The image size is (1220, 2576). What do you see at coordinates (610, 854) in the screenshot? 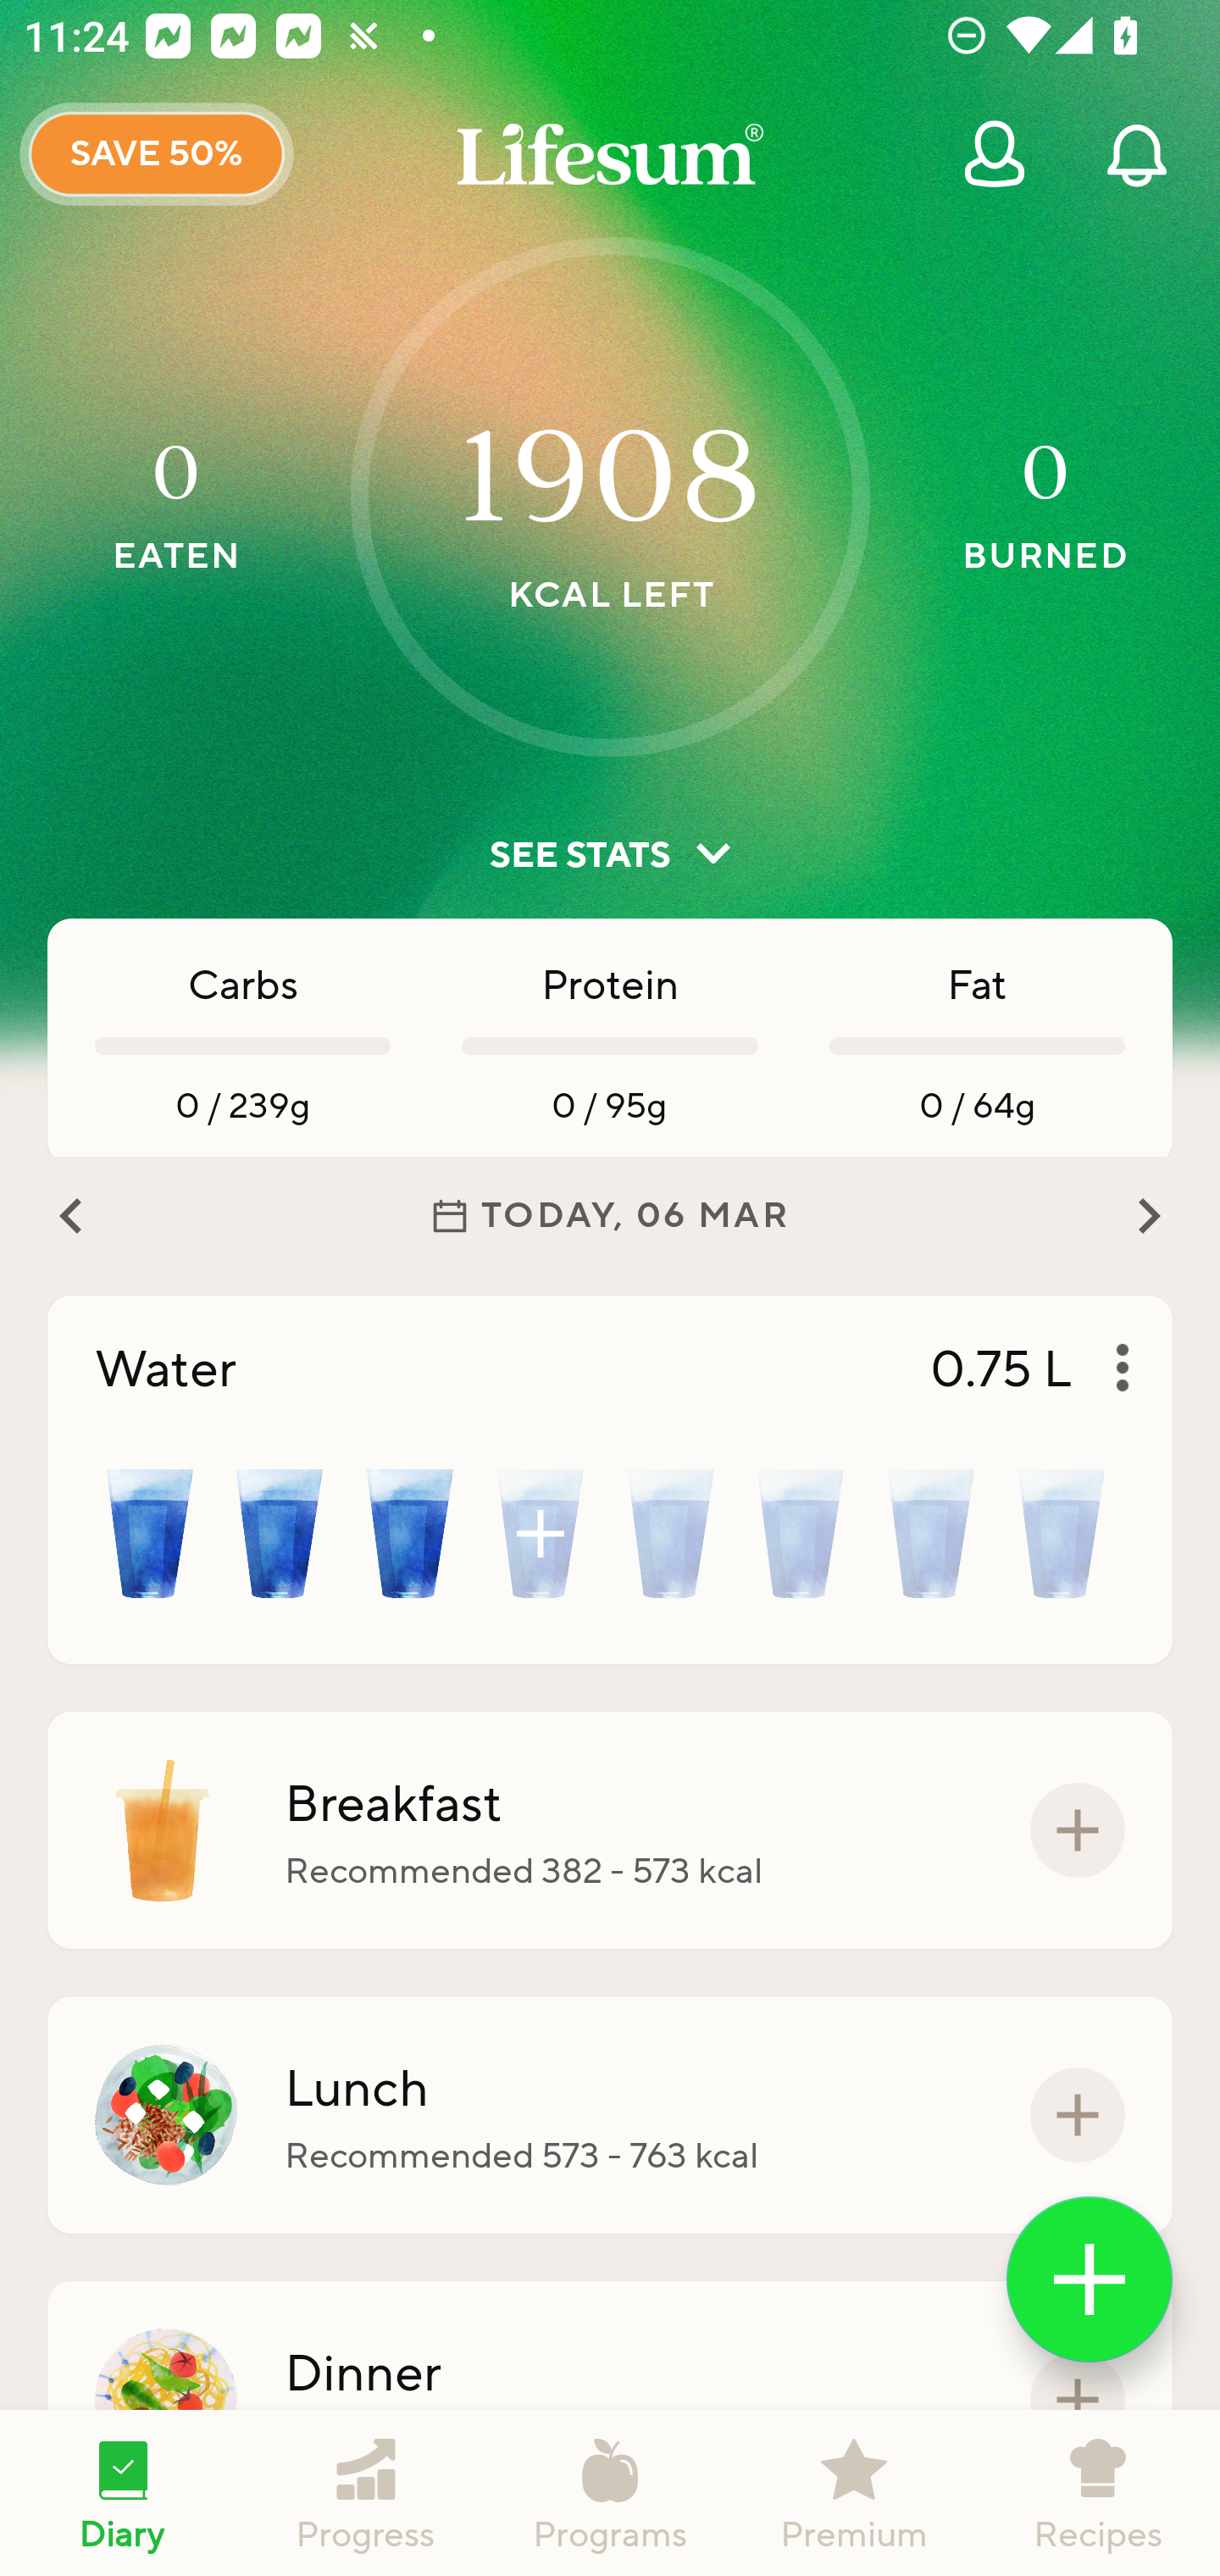
I see `SEE STATS` at bounding box center [610, 854].